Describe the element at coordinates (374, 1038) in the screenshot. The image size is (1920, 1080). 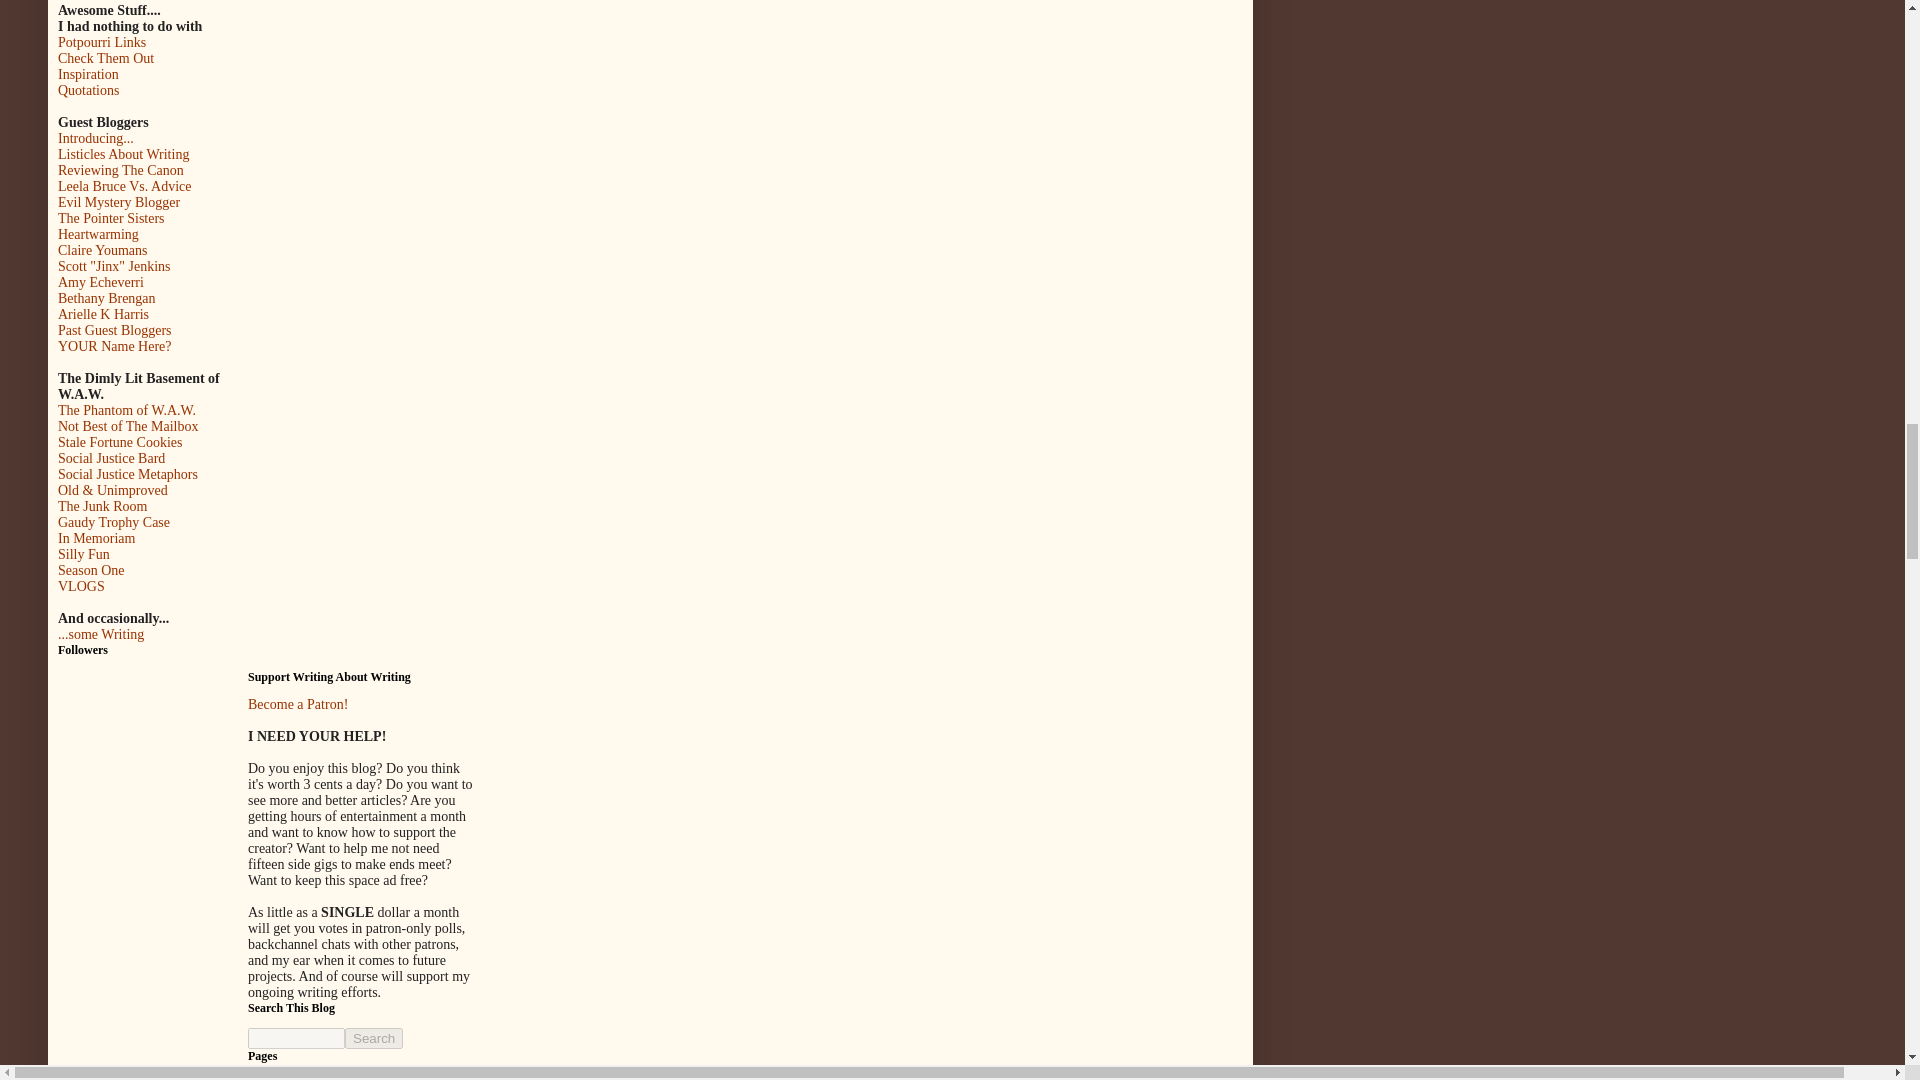
I see `Search` at that location.